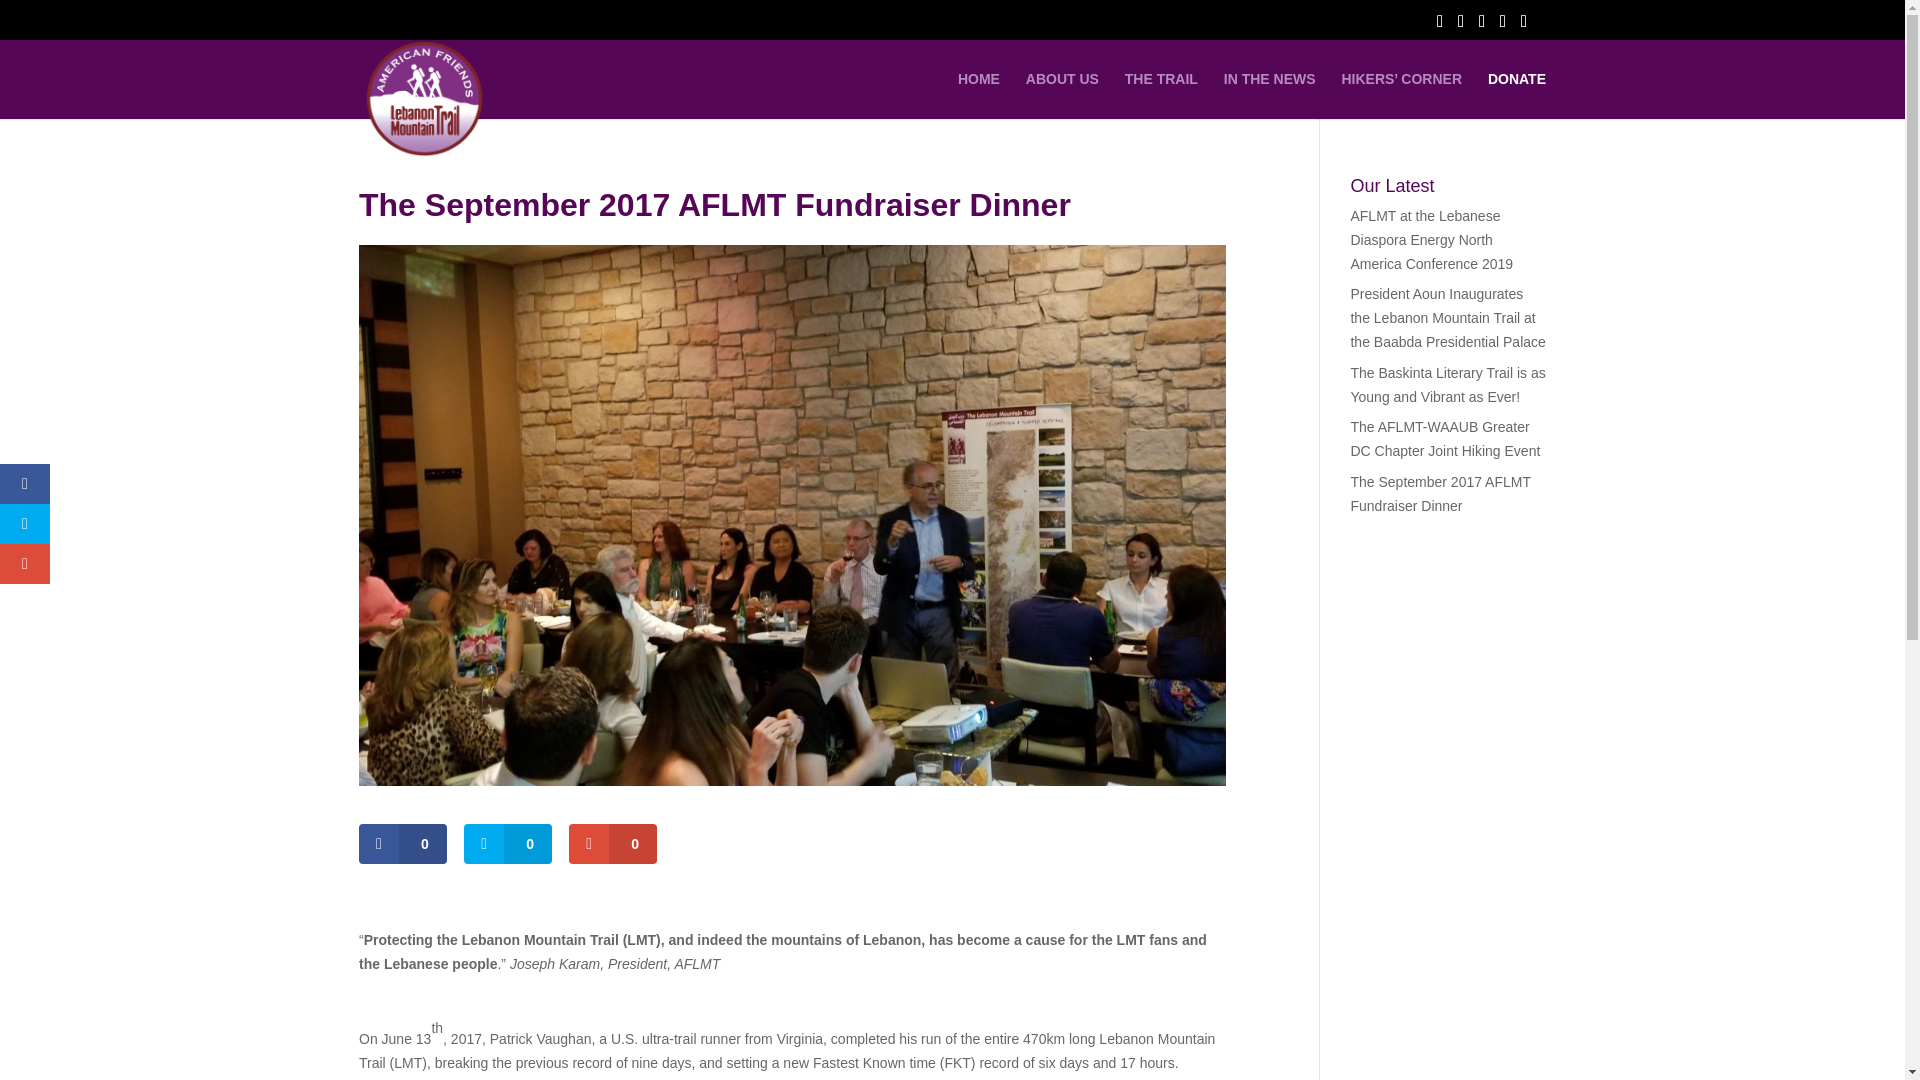 This screenshot has width=1920, height=1080. I want to click on The September 2017 AFLMT Fundraiser Dinner, so click(1440, 494).